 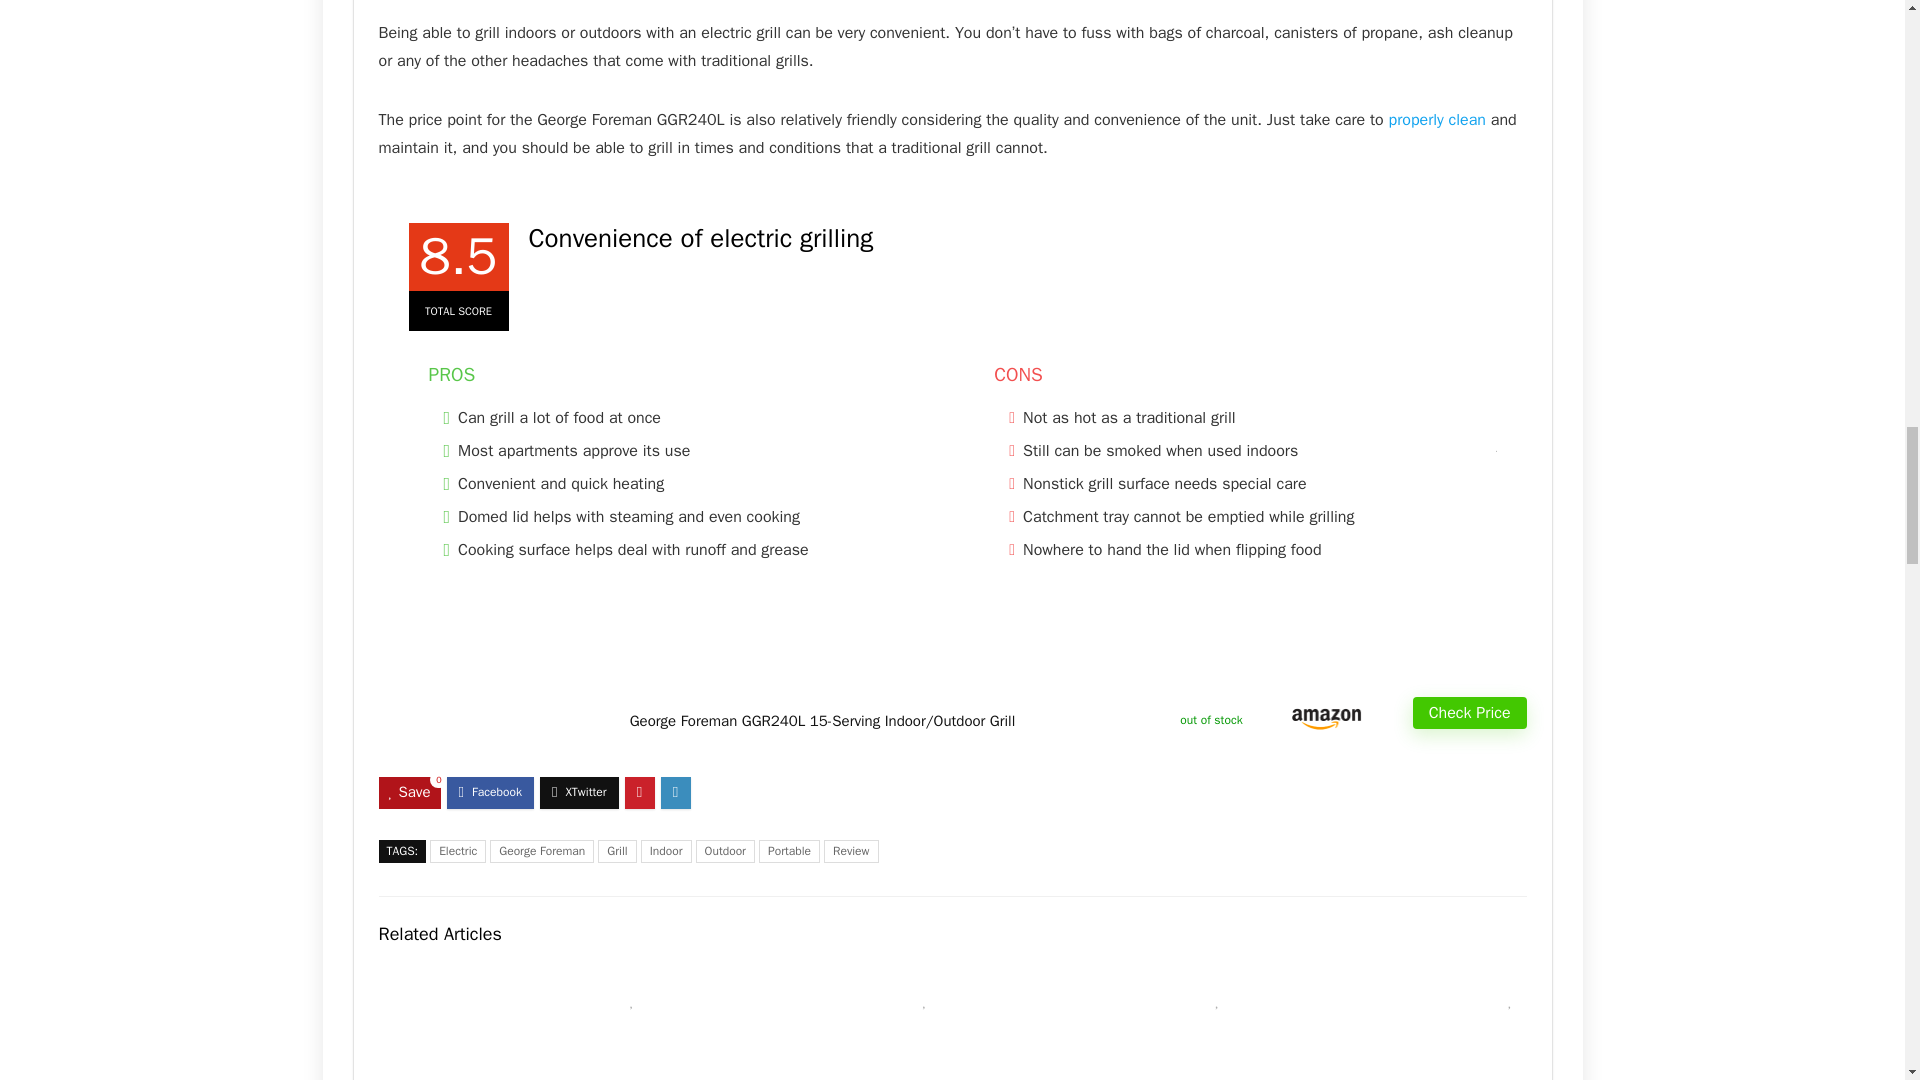 What do you see at coordinates (1470, 712) in the screenshot?
I see `Check Price` at bounding box center [1470, 712].